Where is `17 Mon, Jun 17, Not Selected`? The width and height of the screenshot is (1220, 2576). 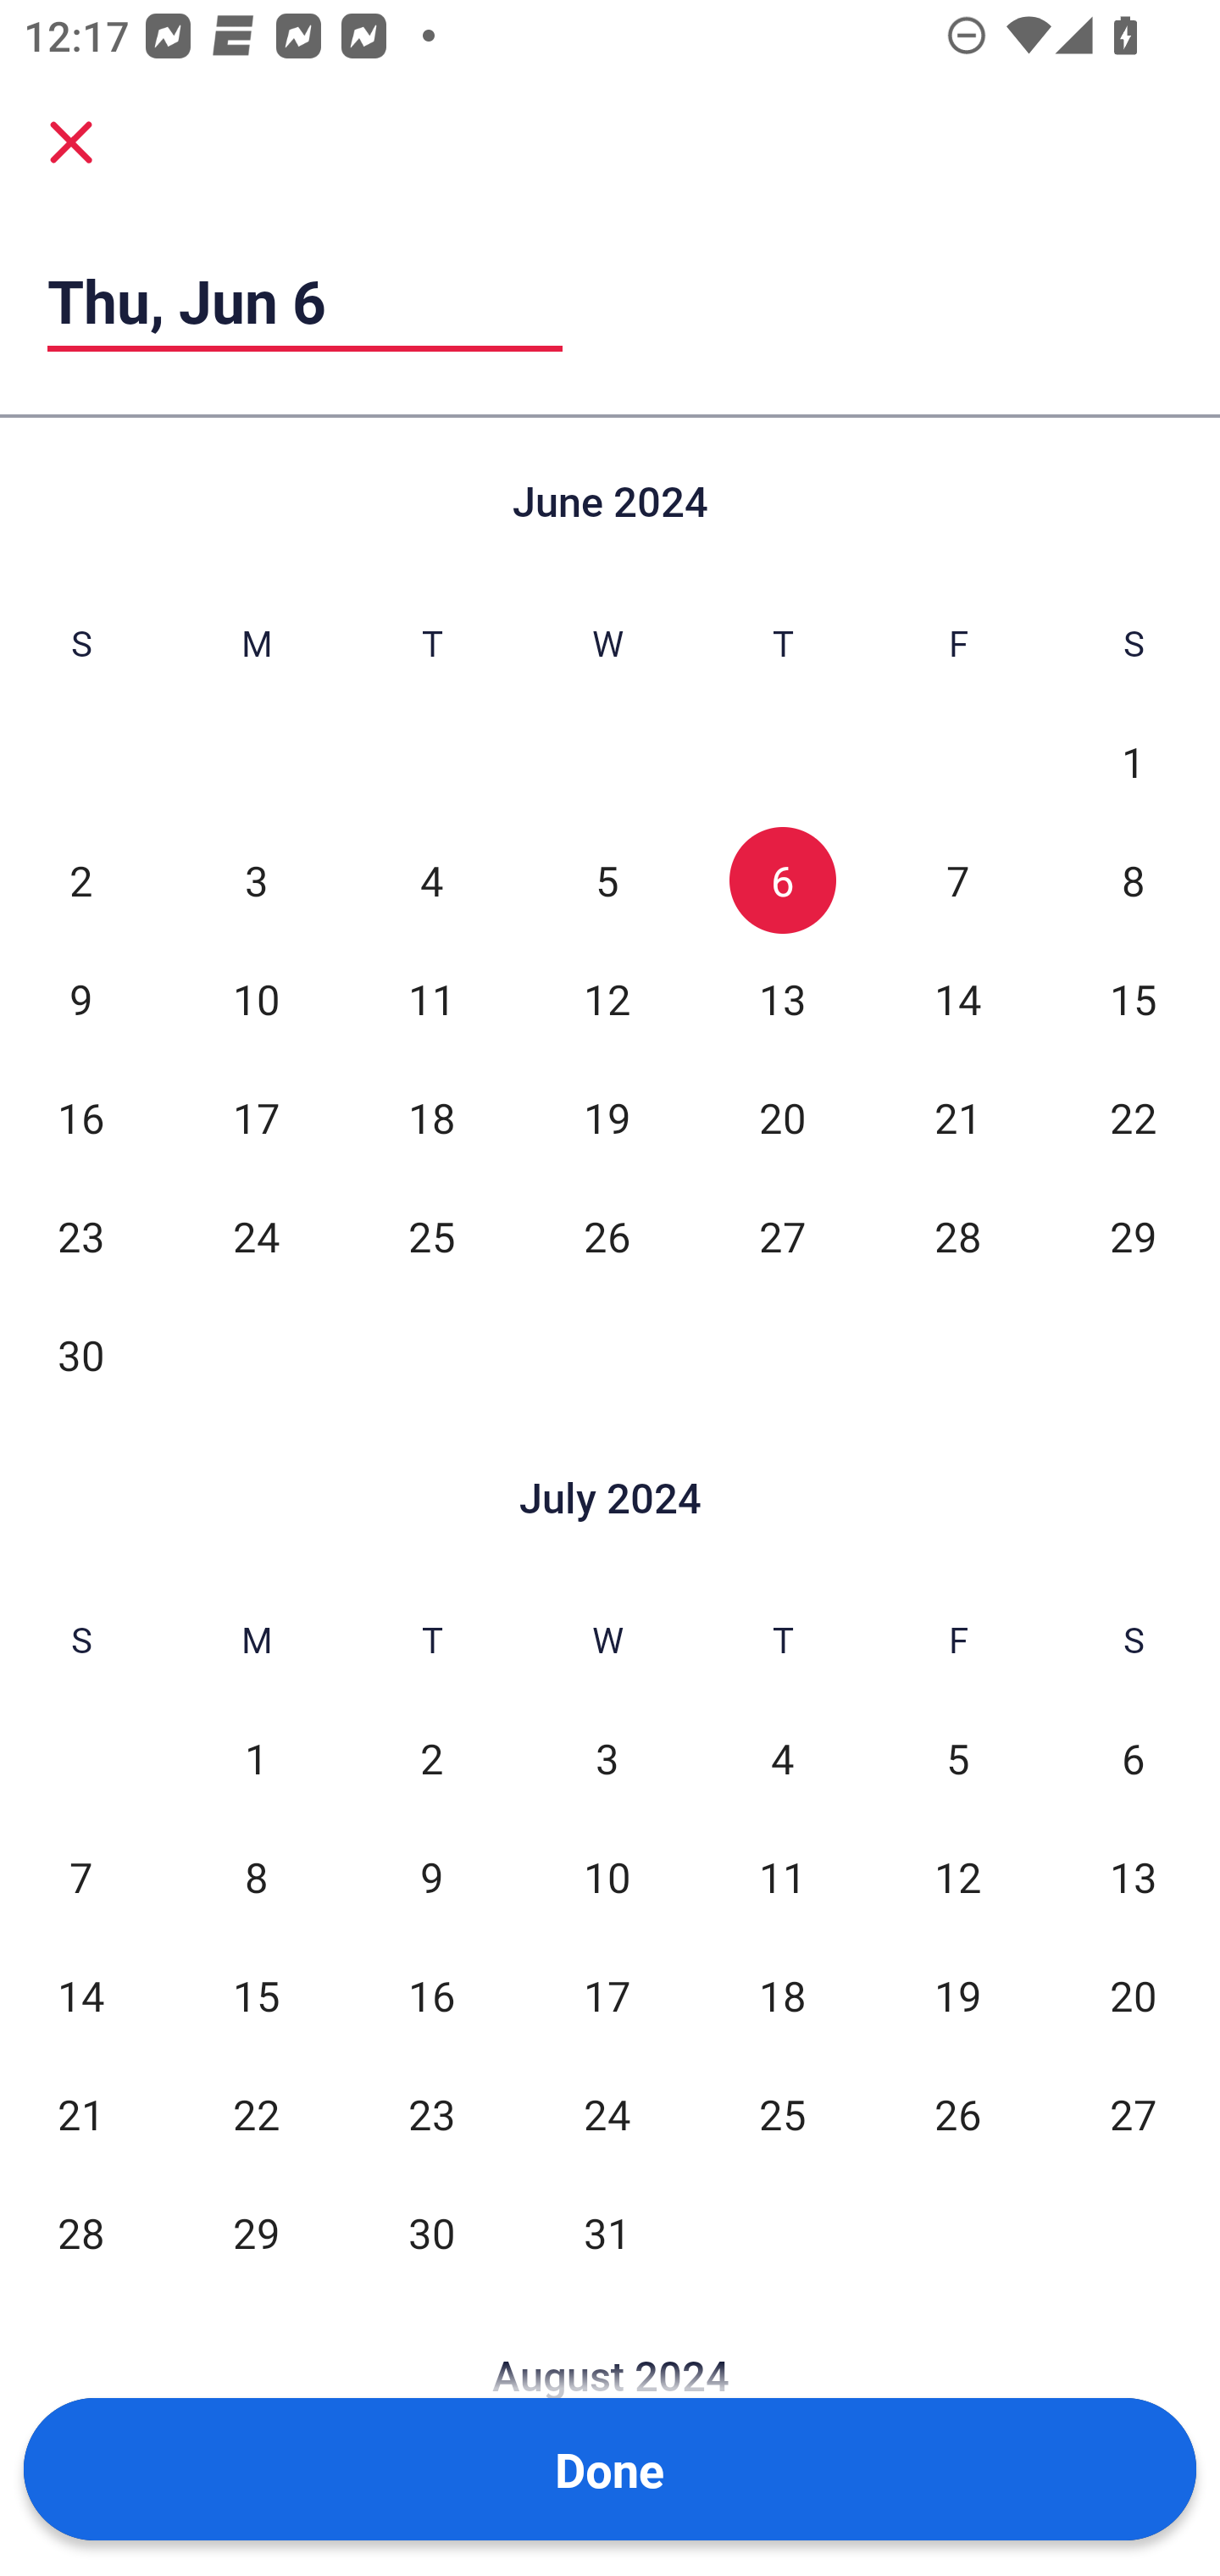
17 Mon, Jun 17, Not Selected is located at coordinates (256, 1118).